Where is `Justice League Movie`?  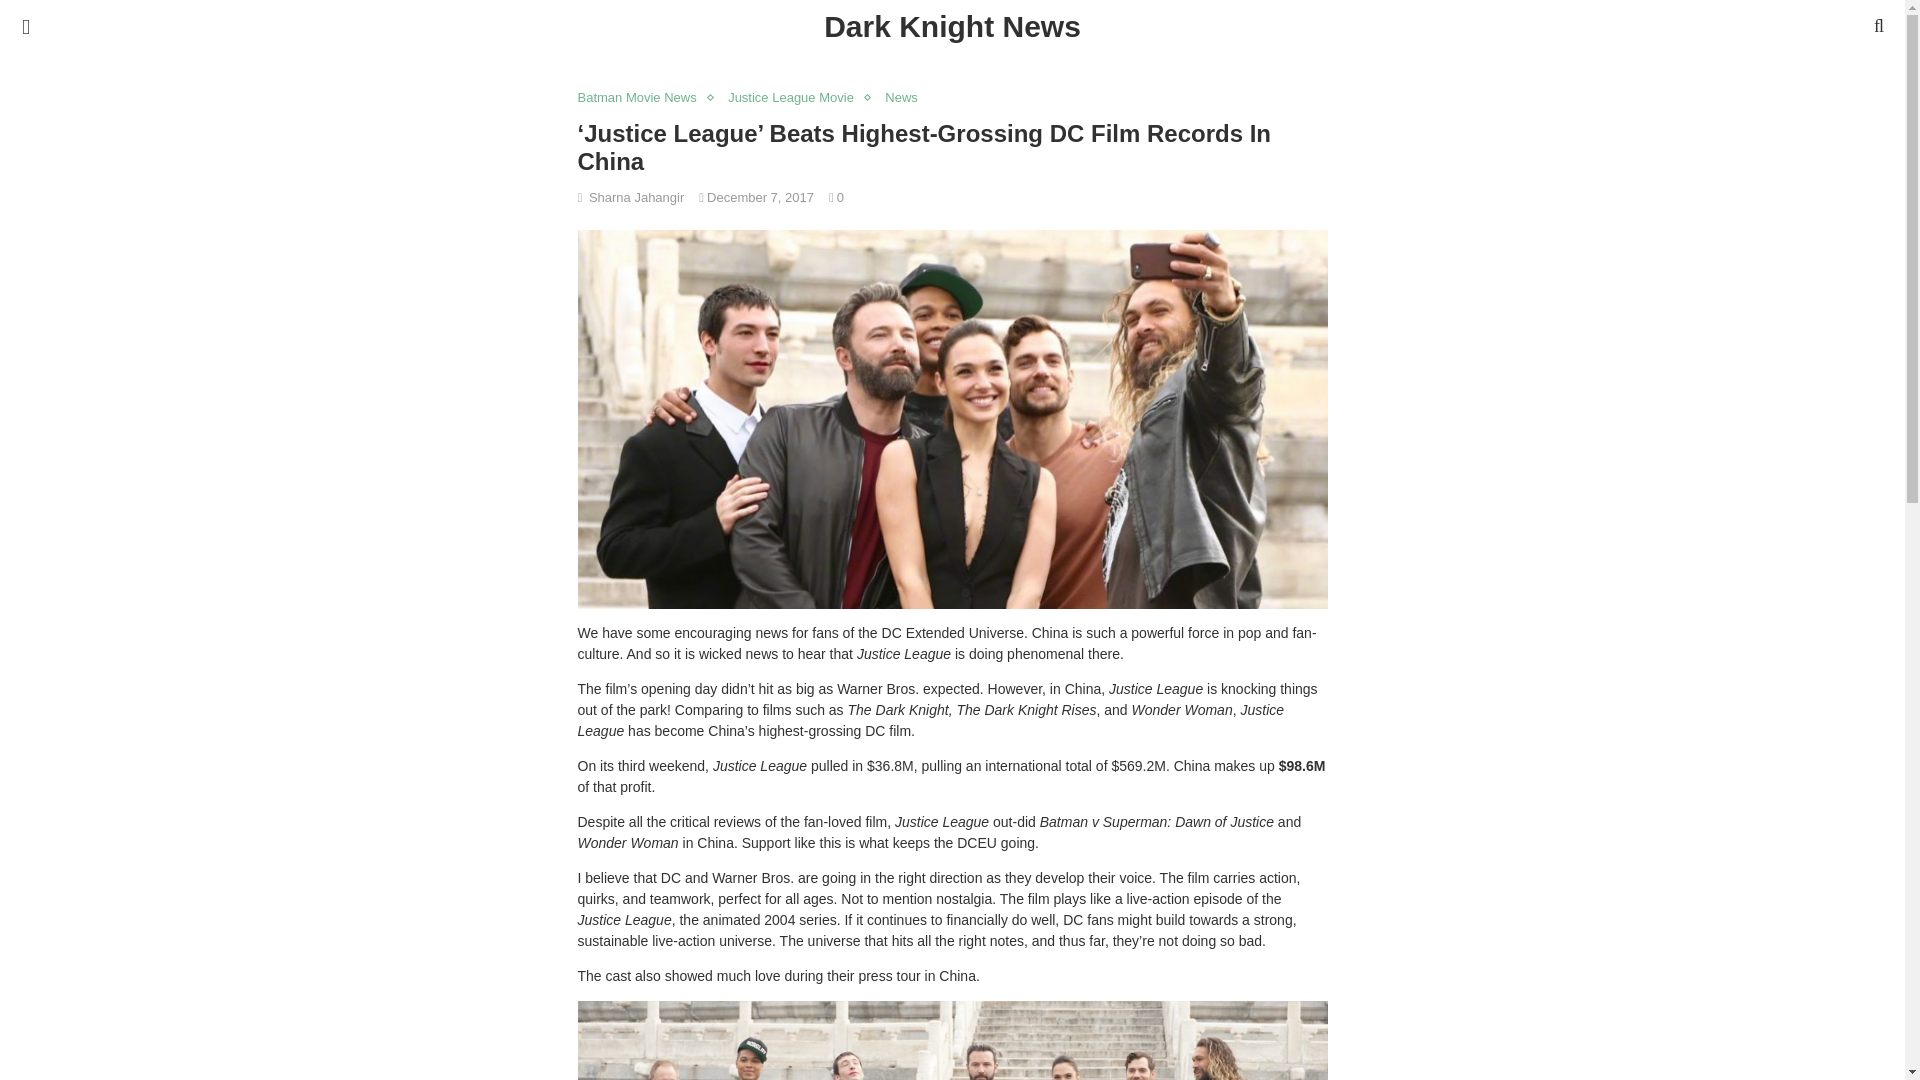
Justice League Movie is located at coordinates (796, 97).